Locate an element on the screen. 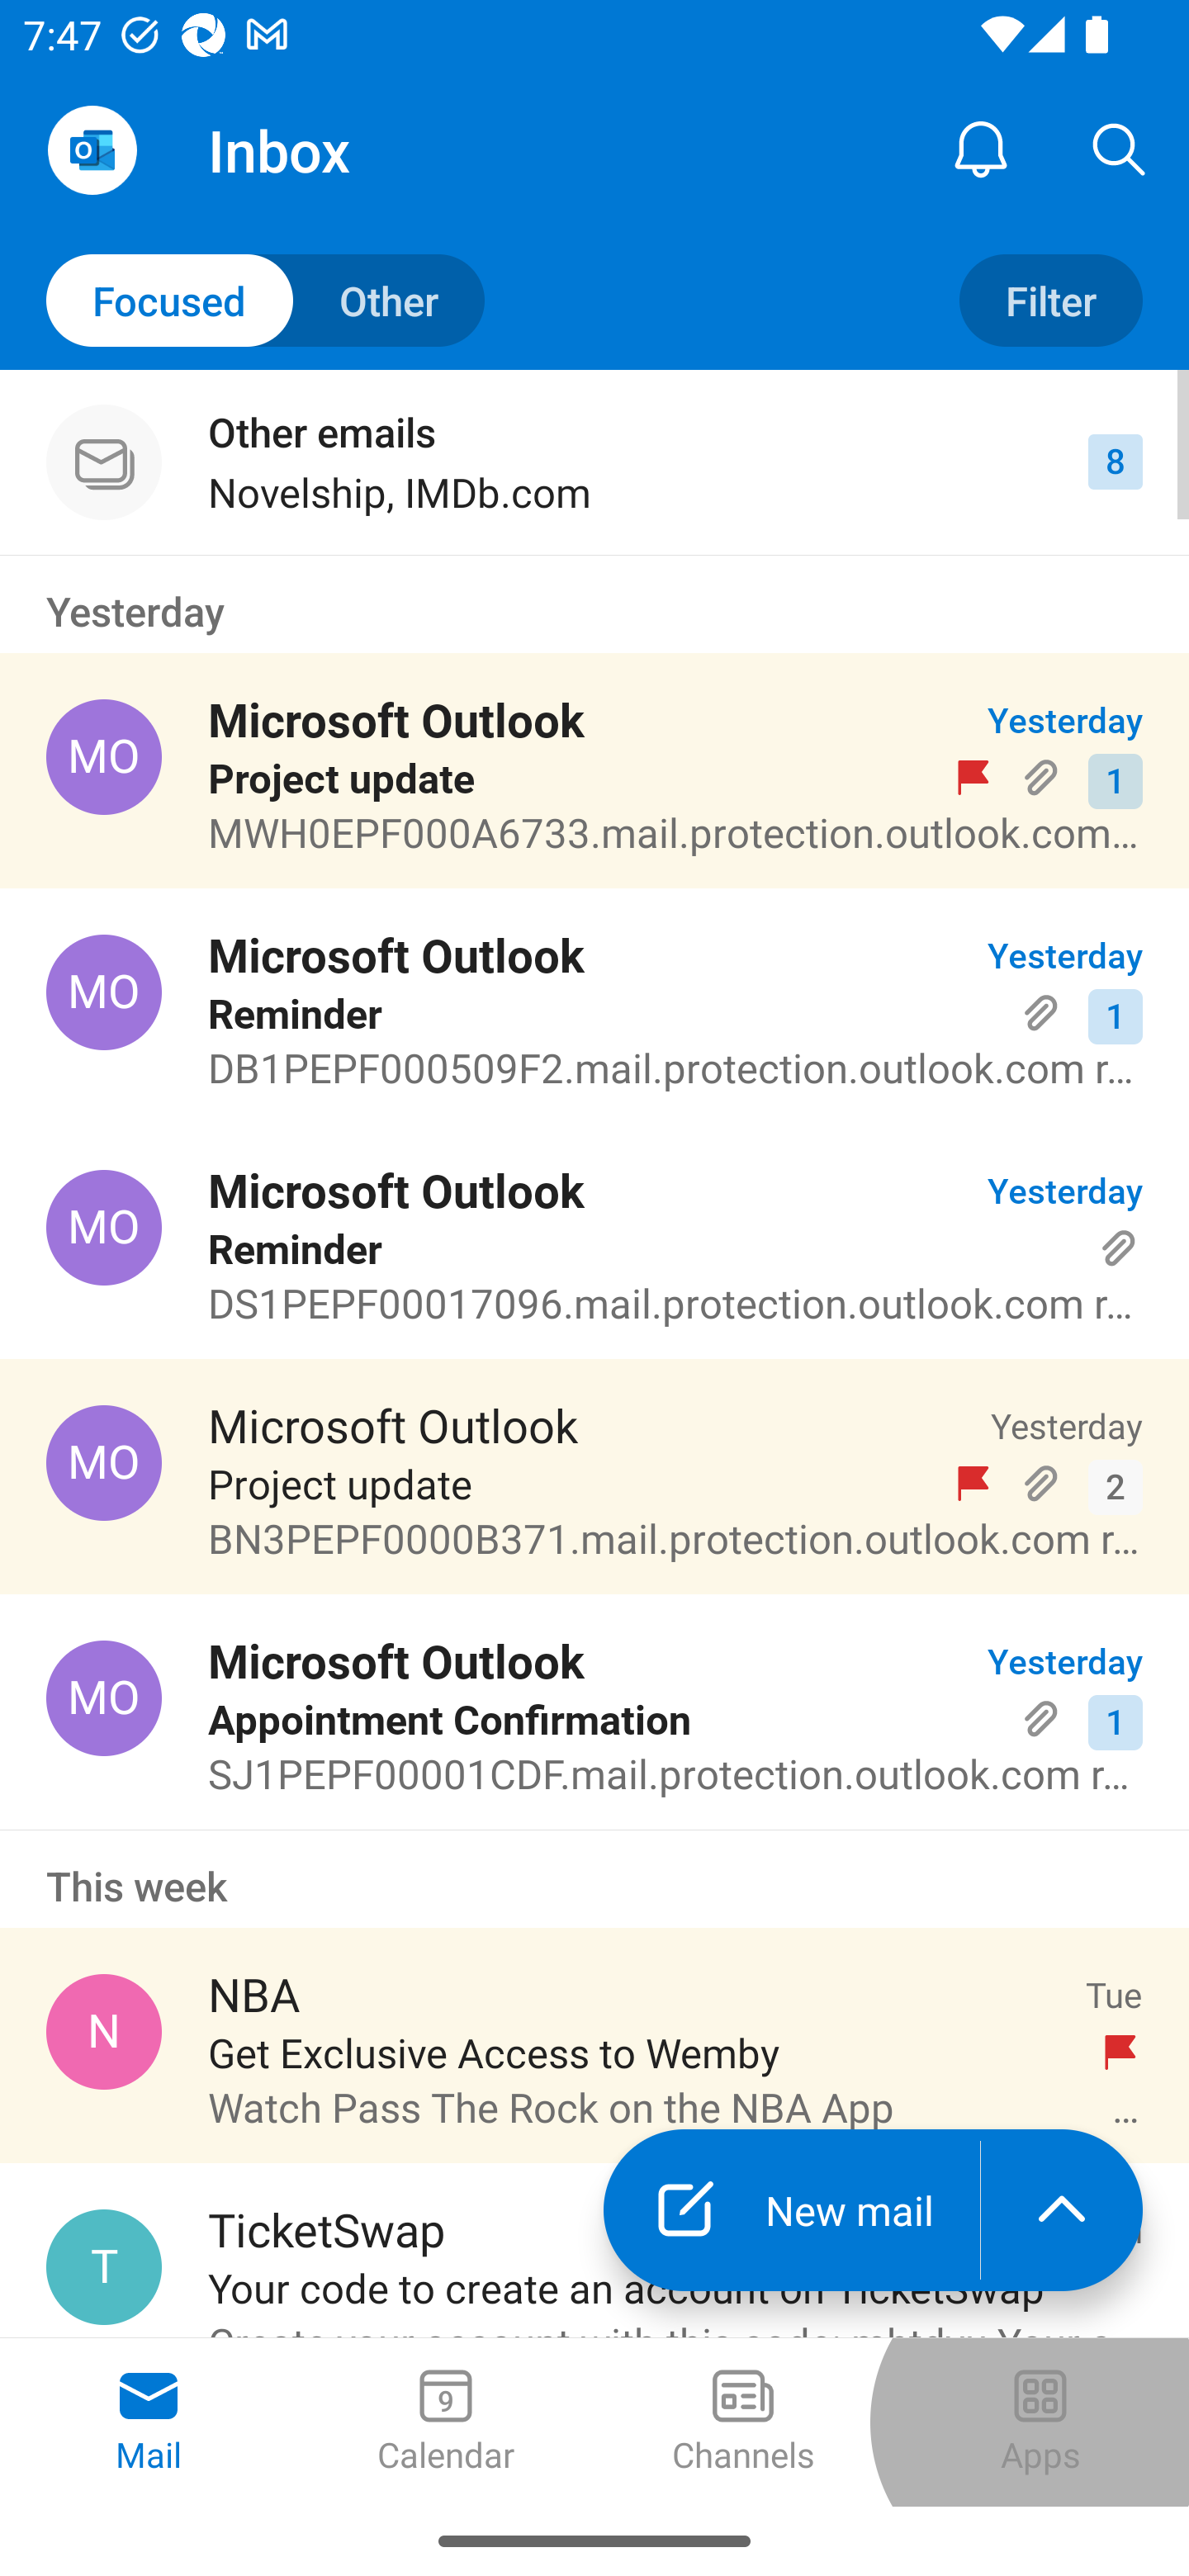 The image size is (1189, 2576). Notification Center is located at coordinates (981, 149).